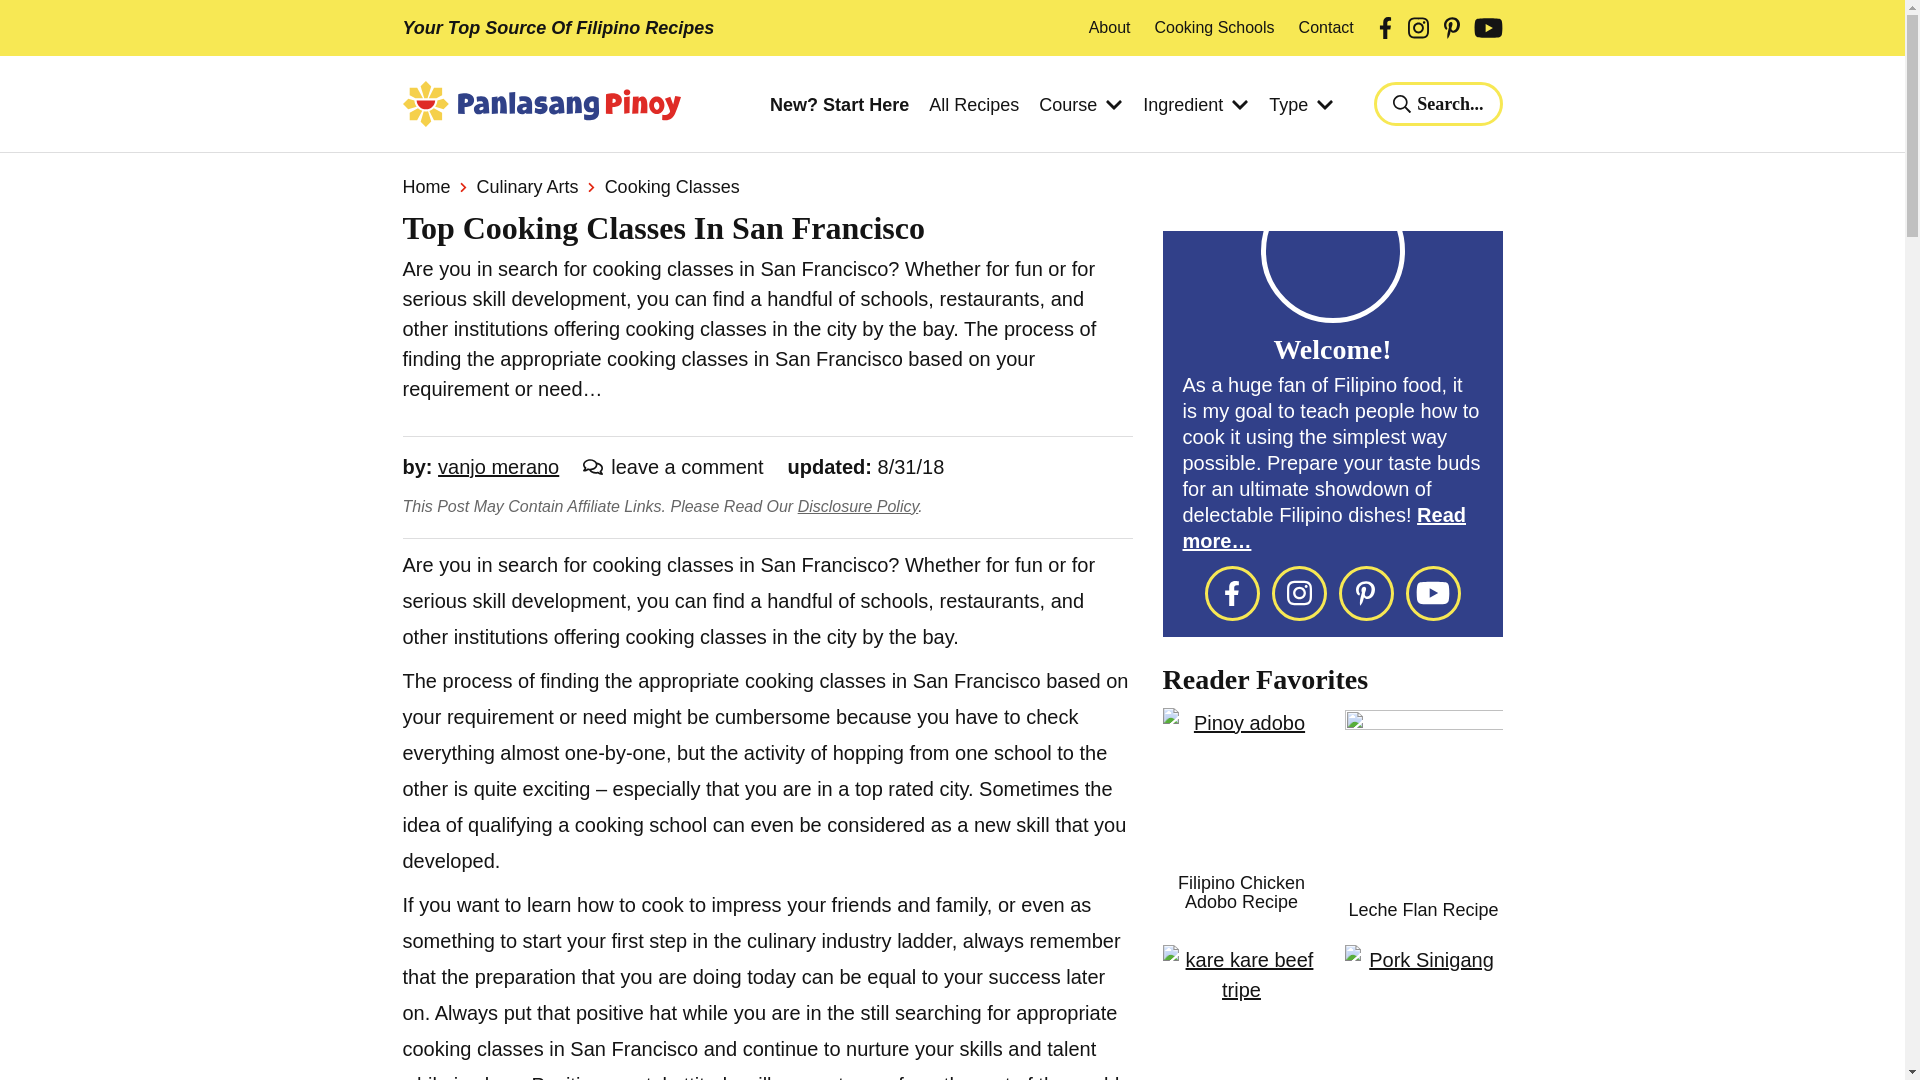 The image size is (1920, 1080). Describe the element at coordinates (1214, 28) in the screenshot. I see `Cooking Schools` at that location.